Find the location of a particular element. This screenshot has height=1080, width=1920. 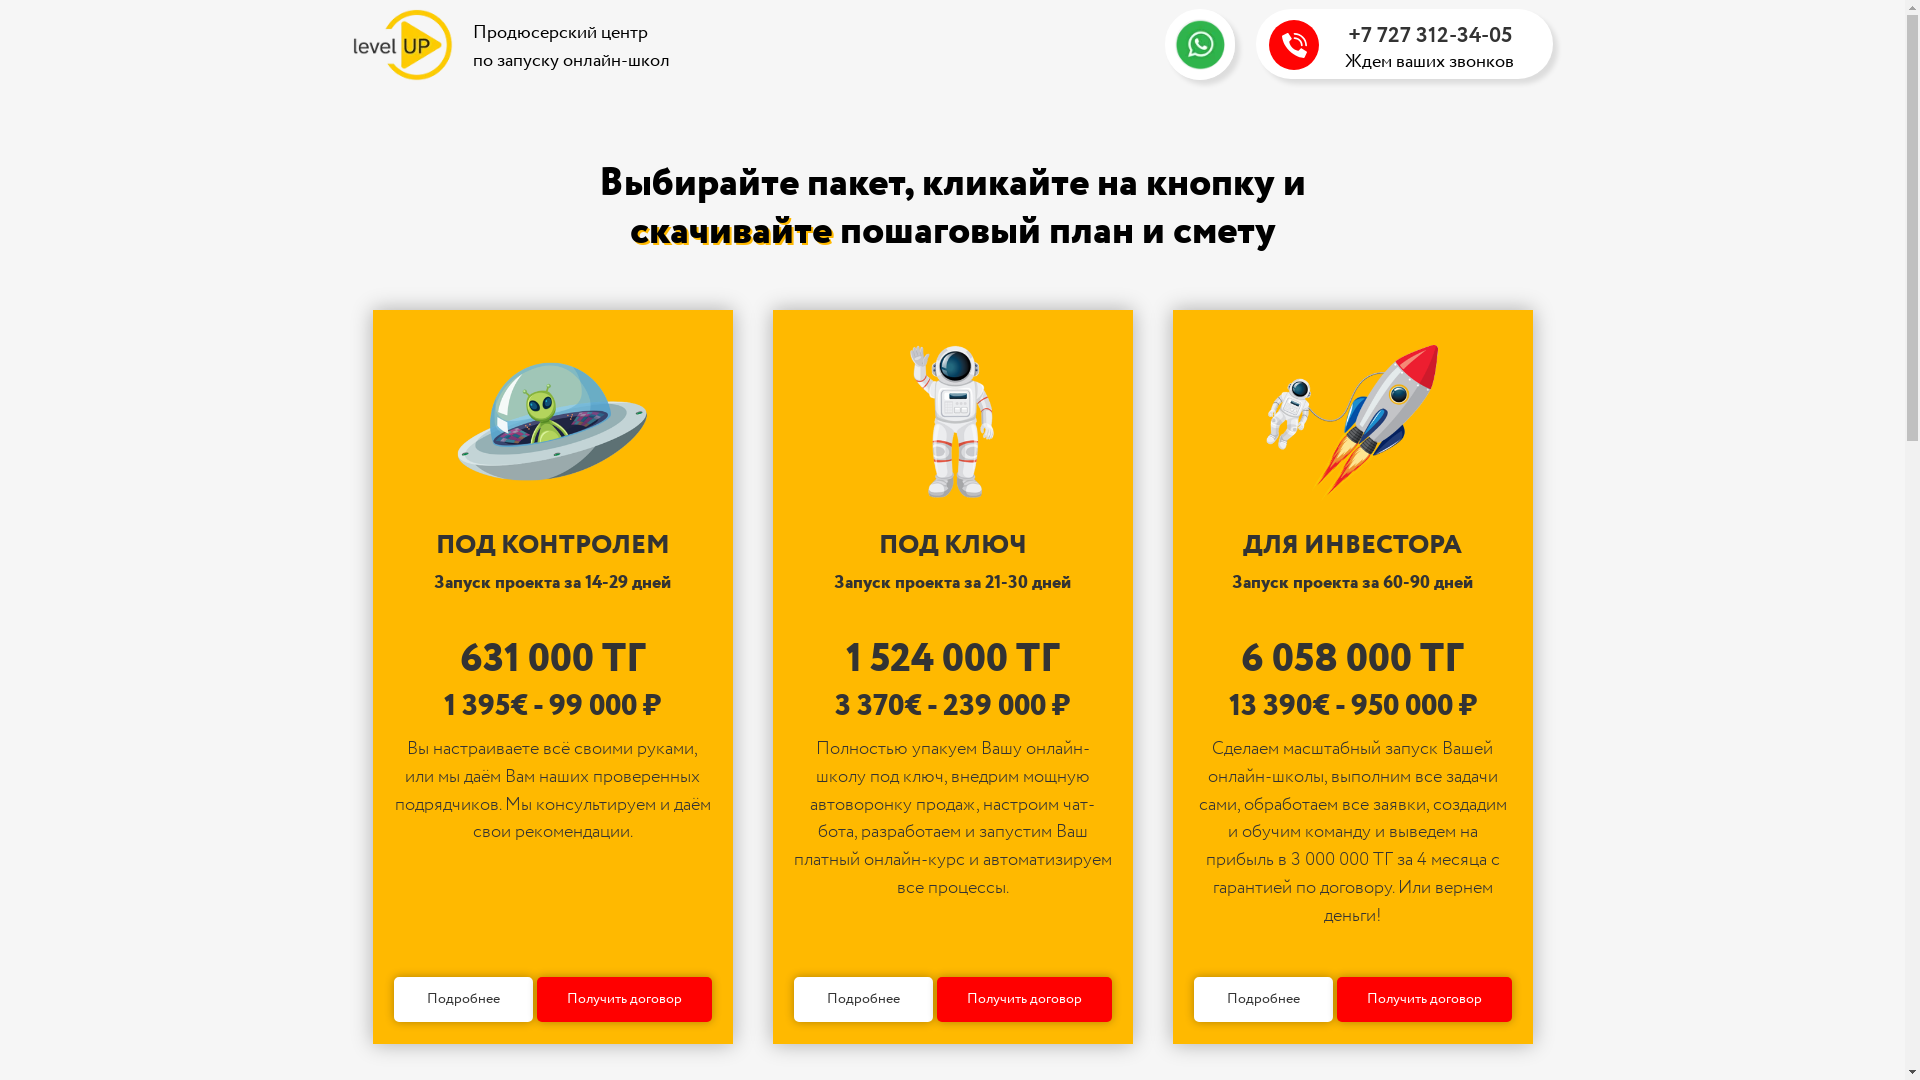

+7 727 312-34-05 is located at coordinates (1430, 36).